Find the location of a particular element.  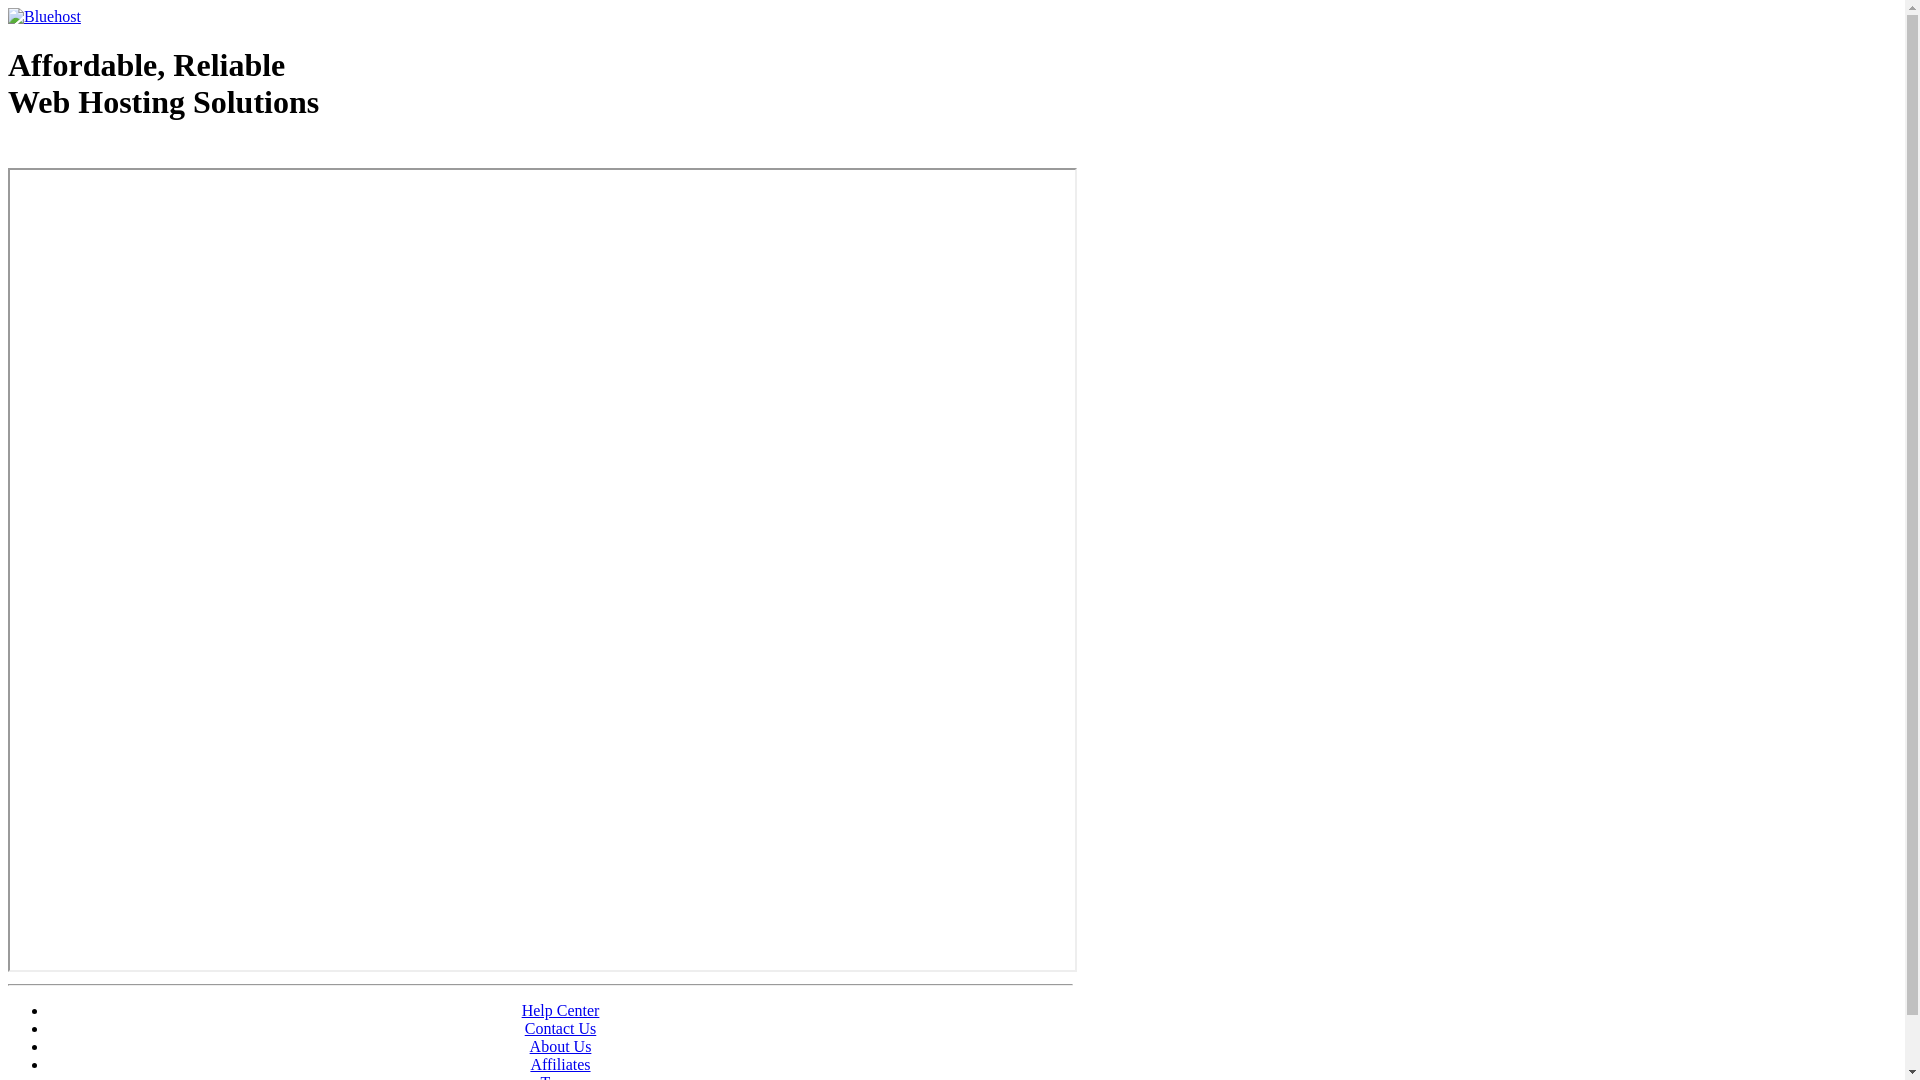

Contact Us is located at coordinates (561, 1028).